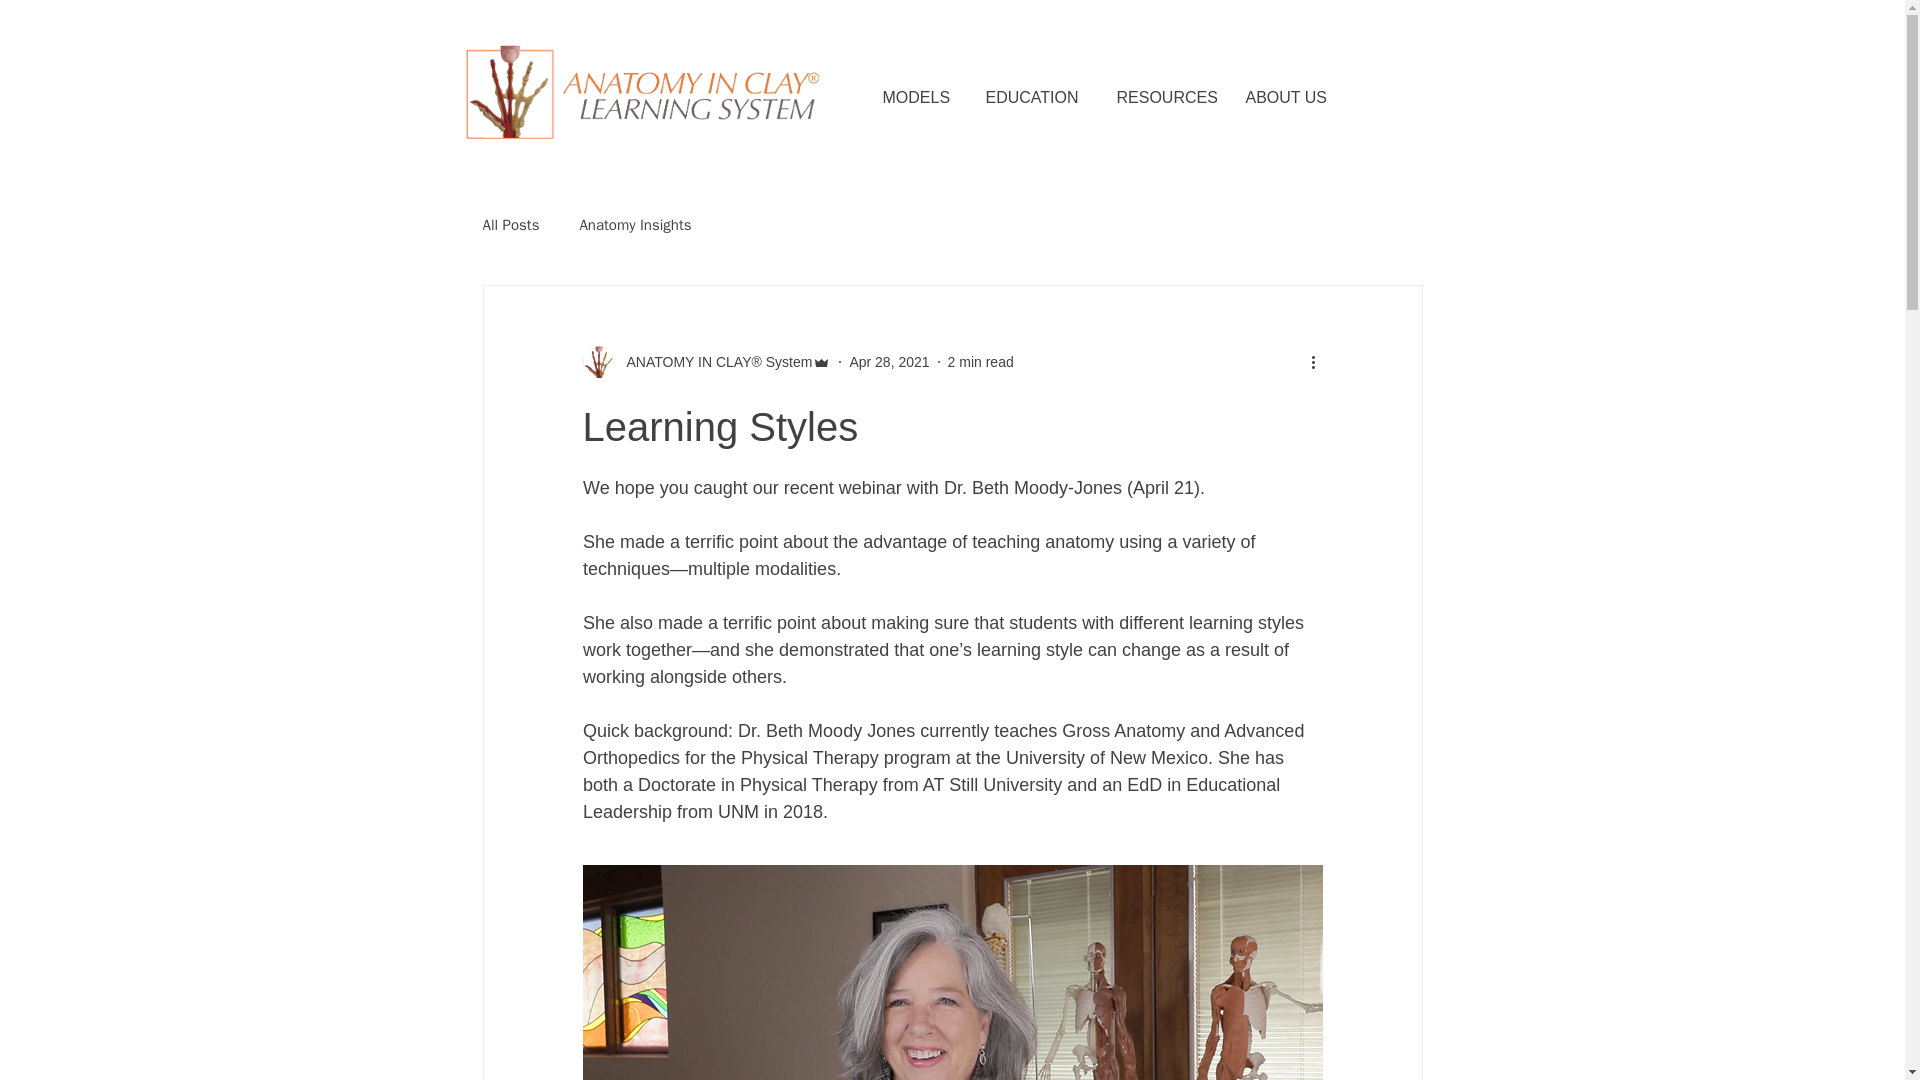 The height and width of the screenshot is (1080, 1920). I want to click on EDUCATION, so click(1041, 98).